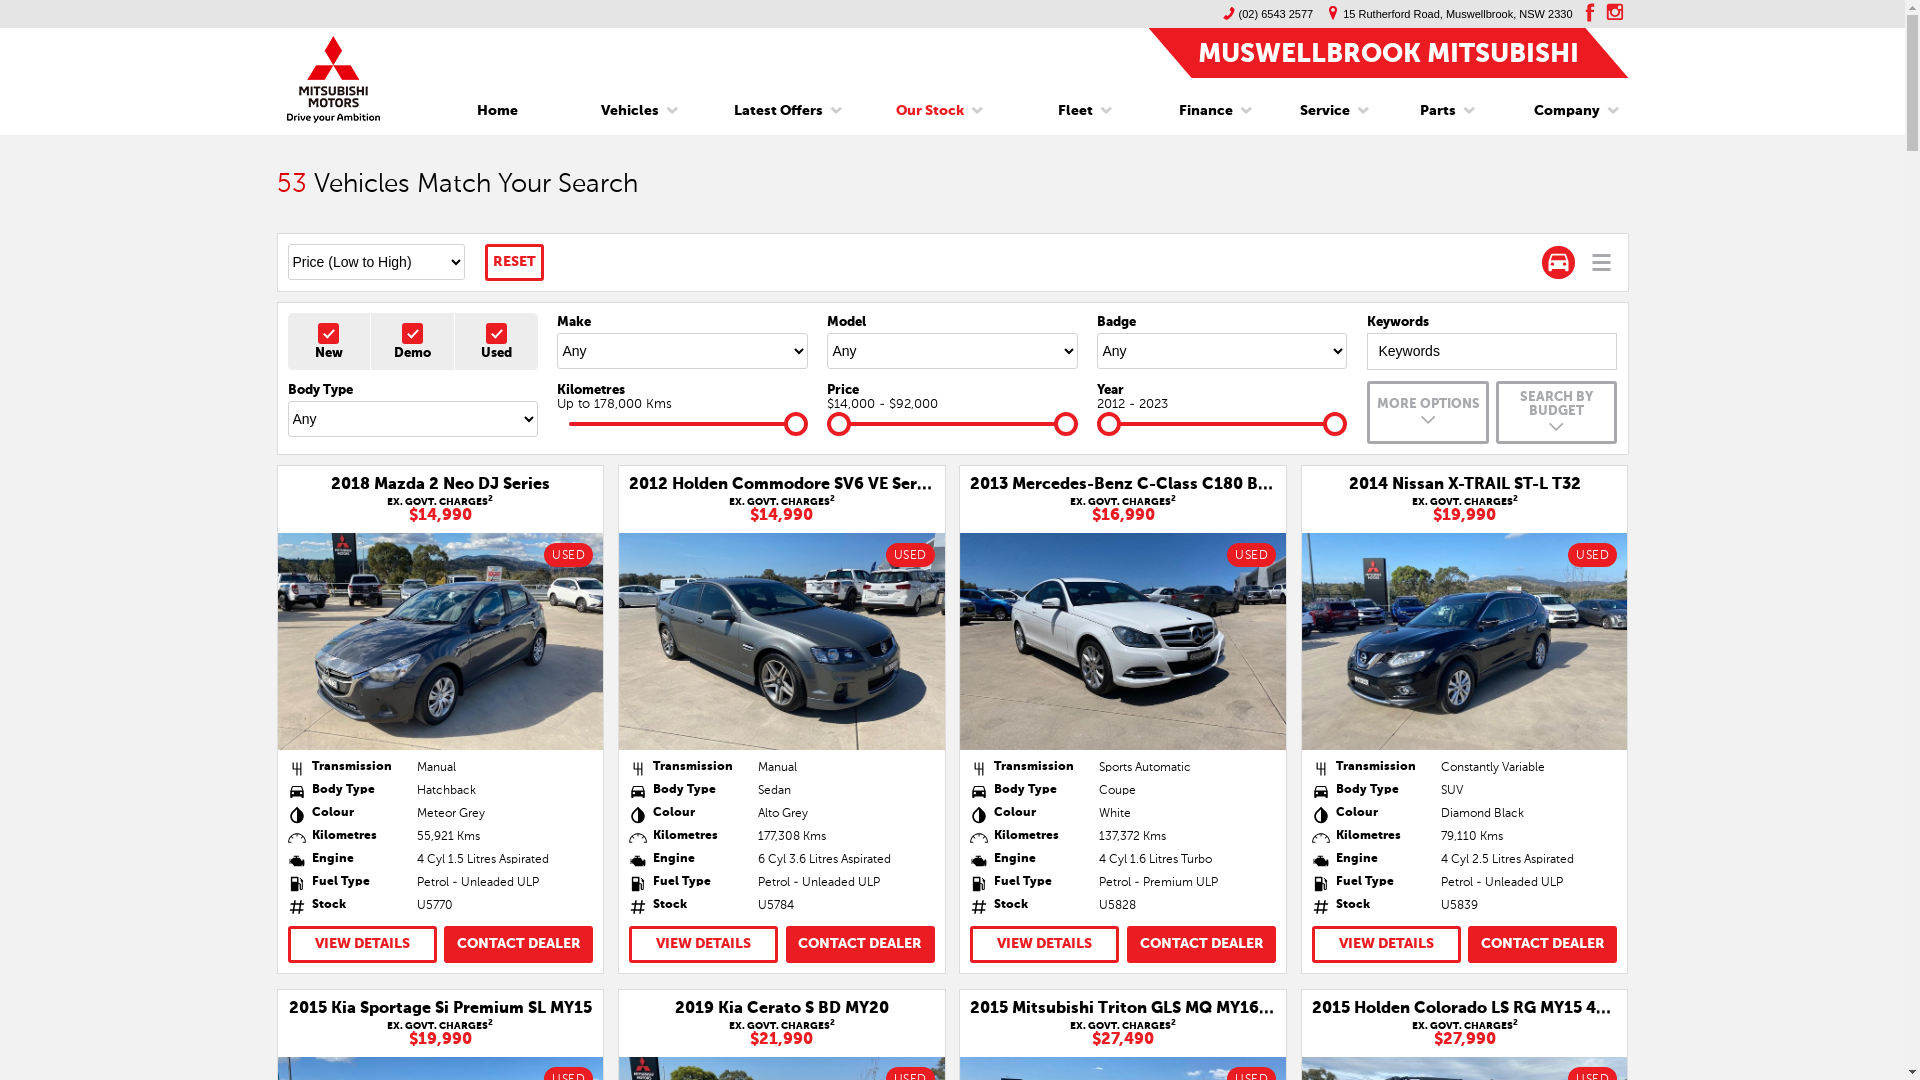  Describe the element at coordinates (782, 1032) in the screenshot. I see `EX. GOVT. CHARGES2
$21,990` at that location.